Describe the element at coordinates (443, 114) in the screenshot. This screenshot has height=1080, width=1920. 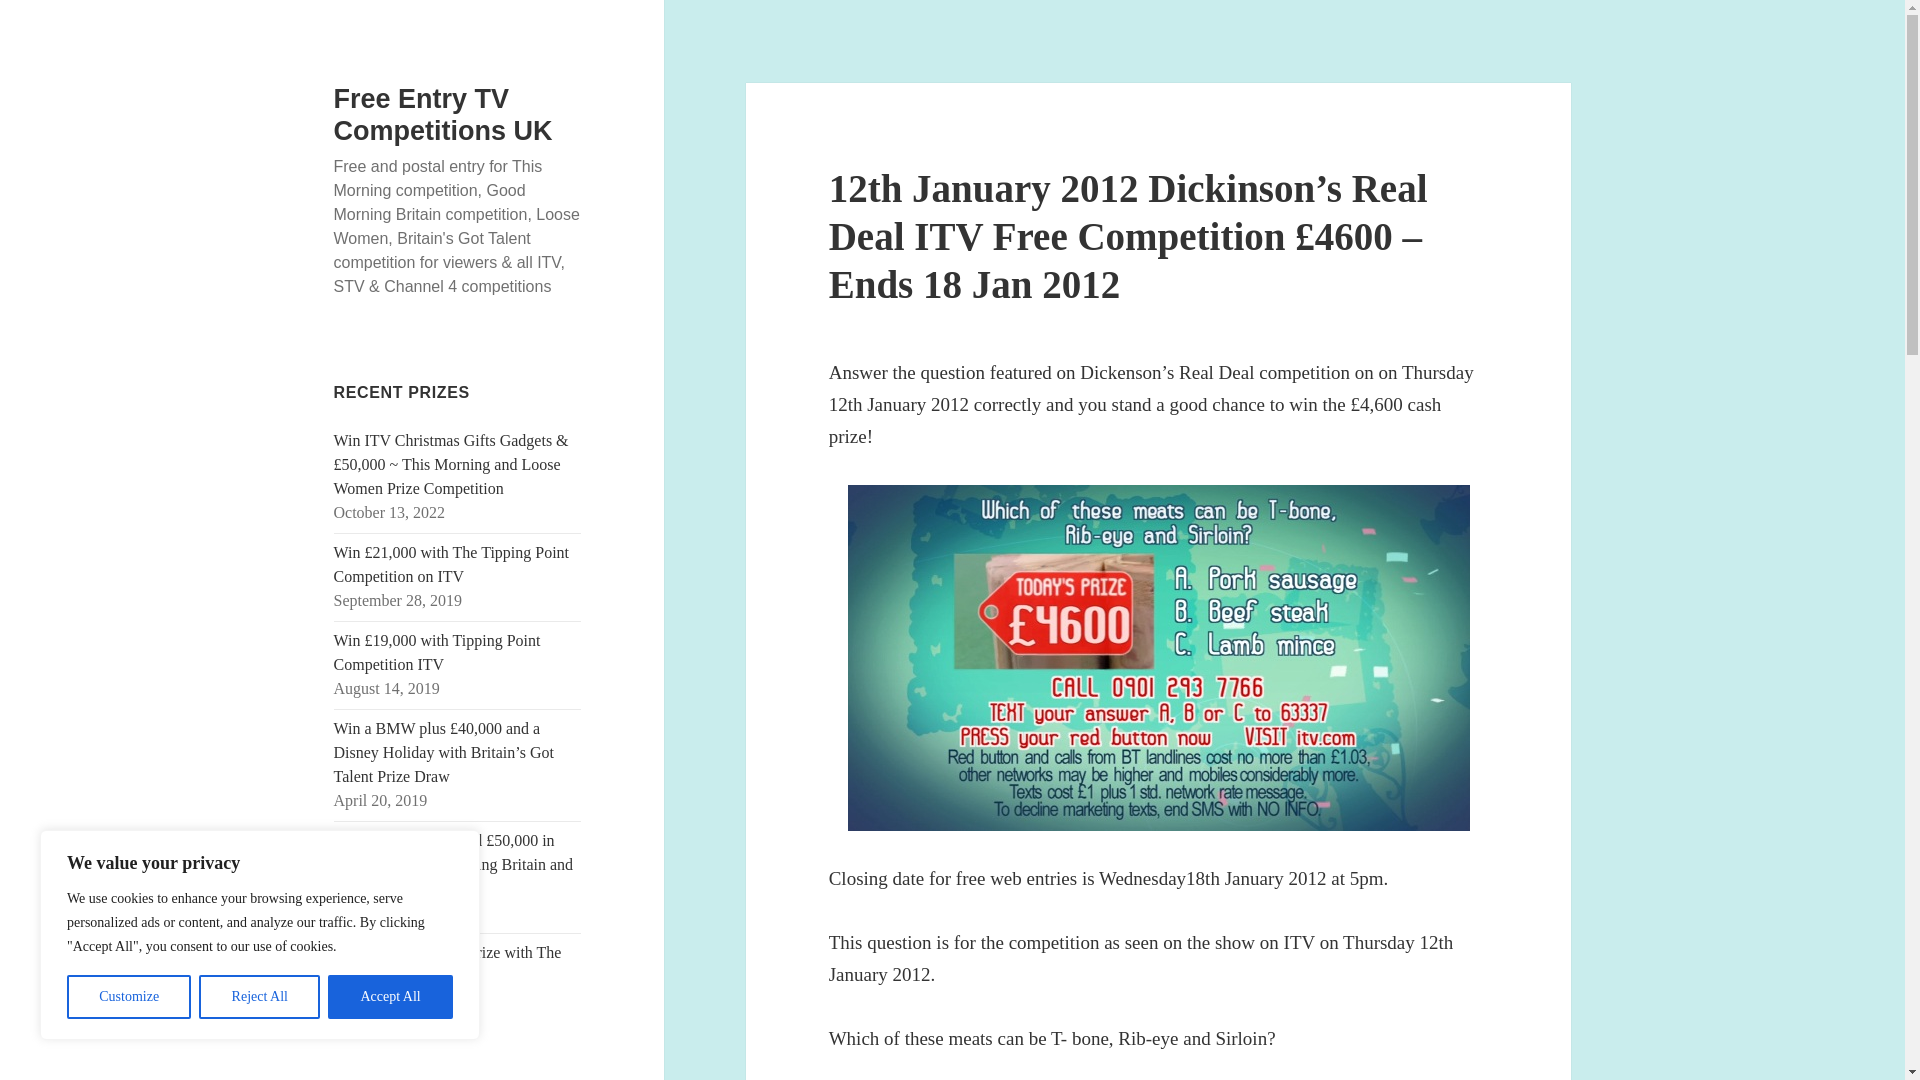
I see `Free Entry TV Competitions UK` at that location.